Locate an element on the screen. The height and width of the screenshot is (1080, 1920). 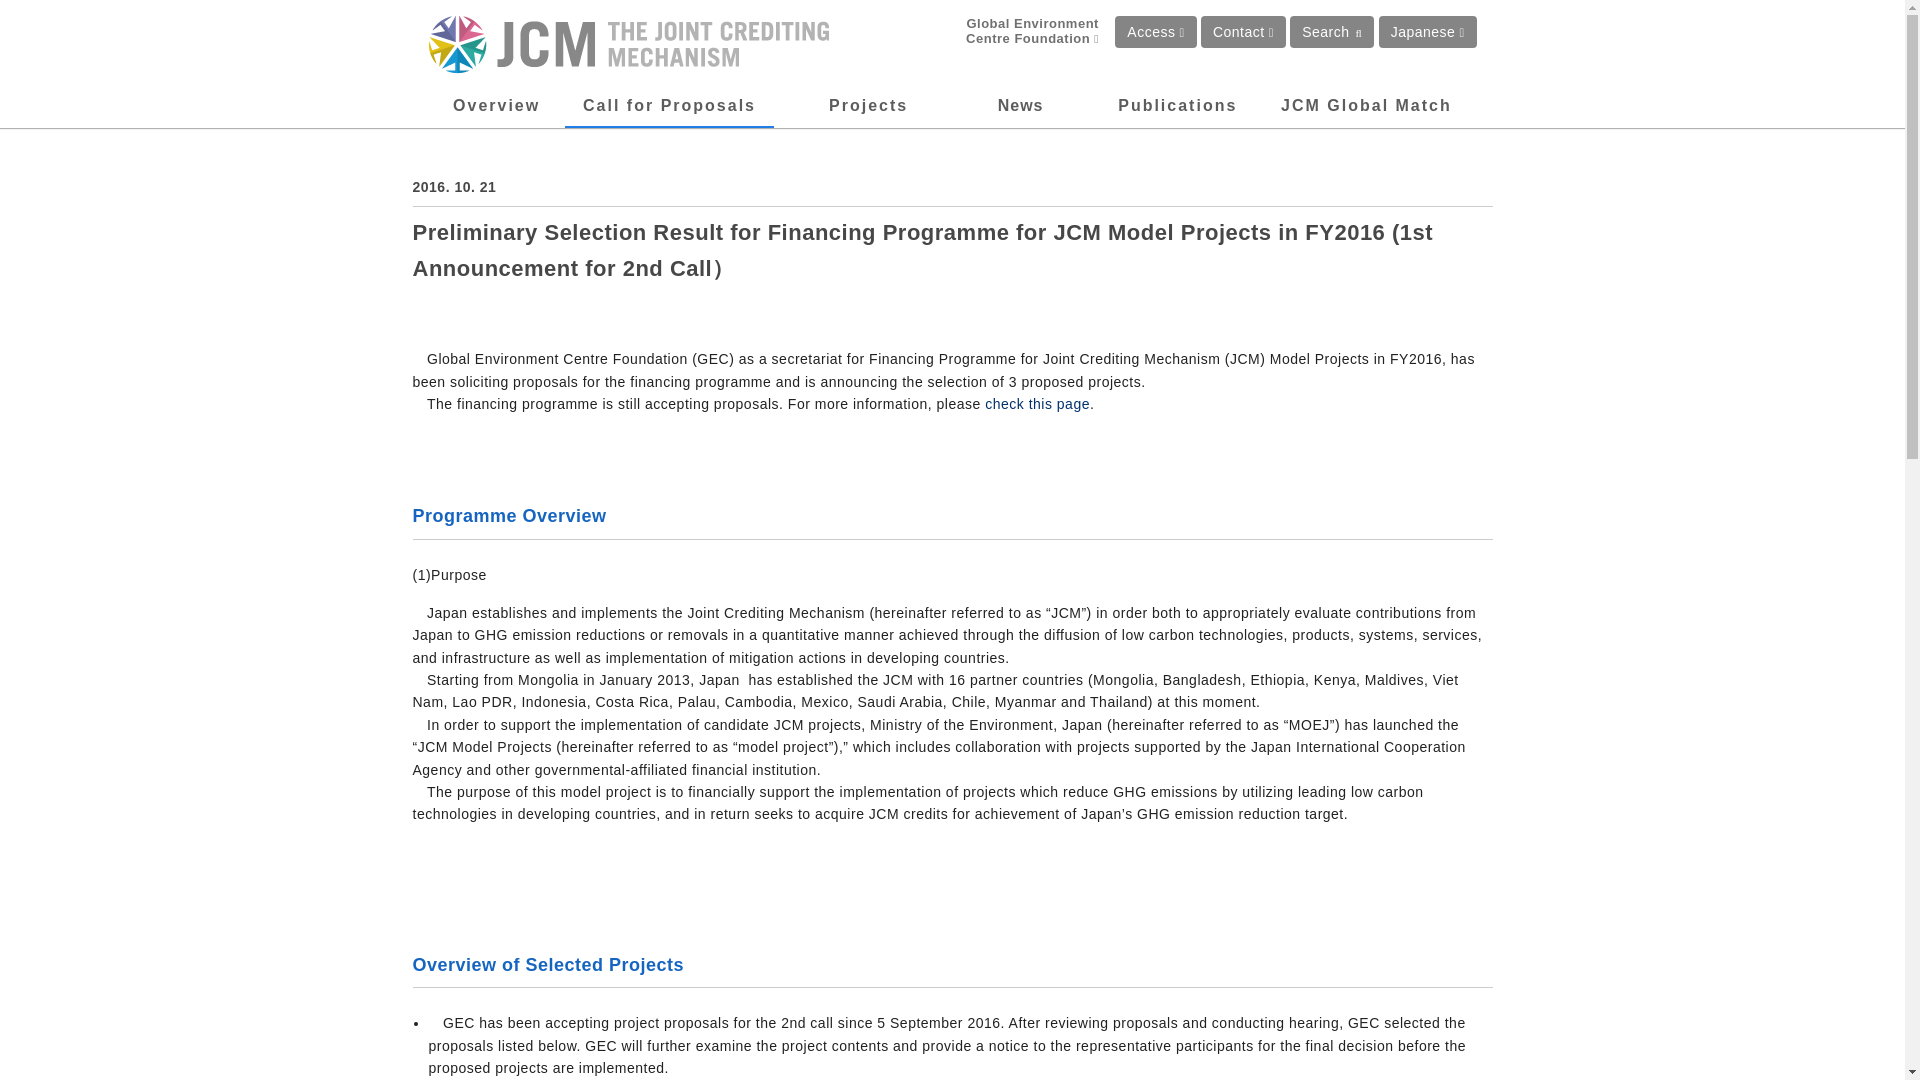
Global Environment Centre Foundation is located at coordinates (1016, 32).